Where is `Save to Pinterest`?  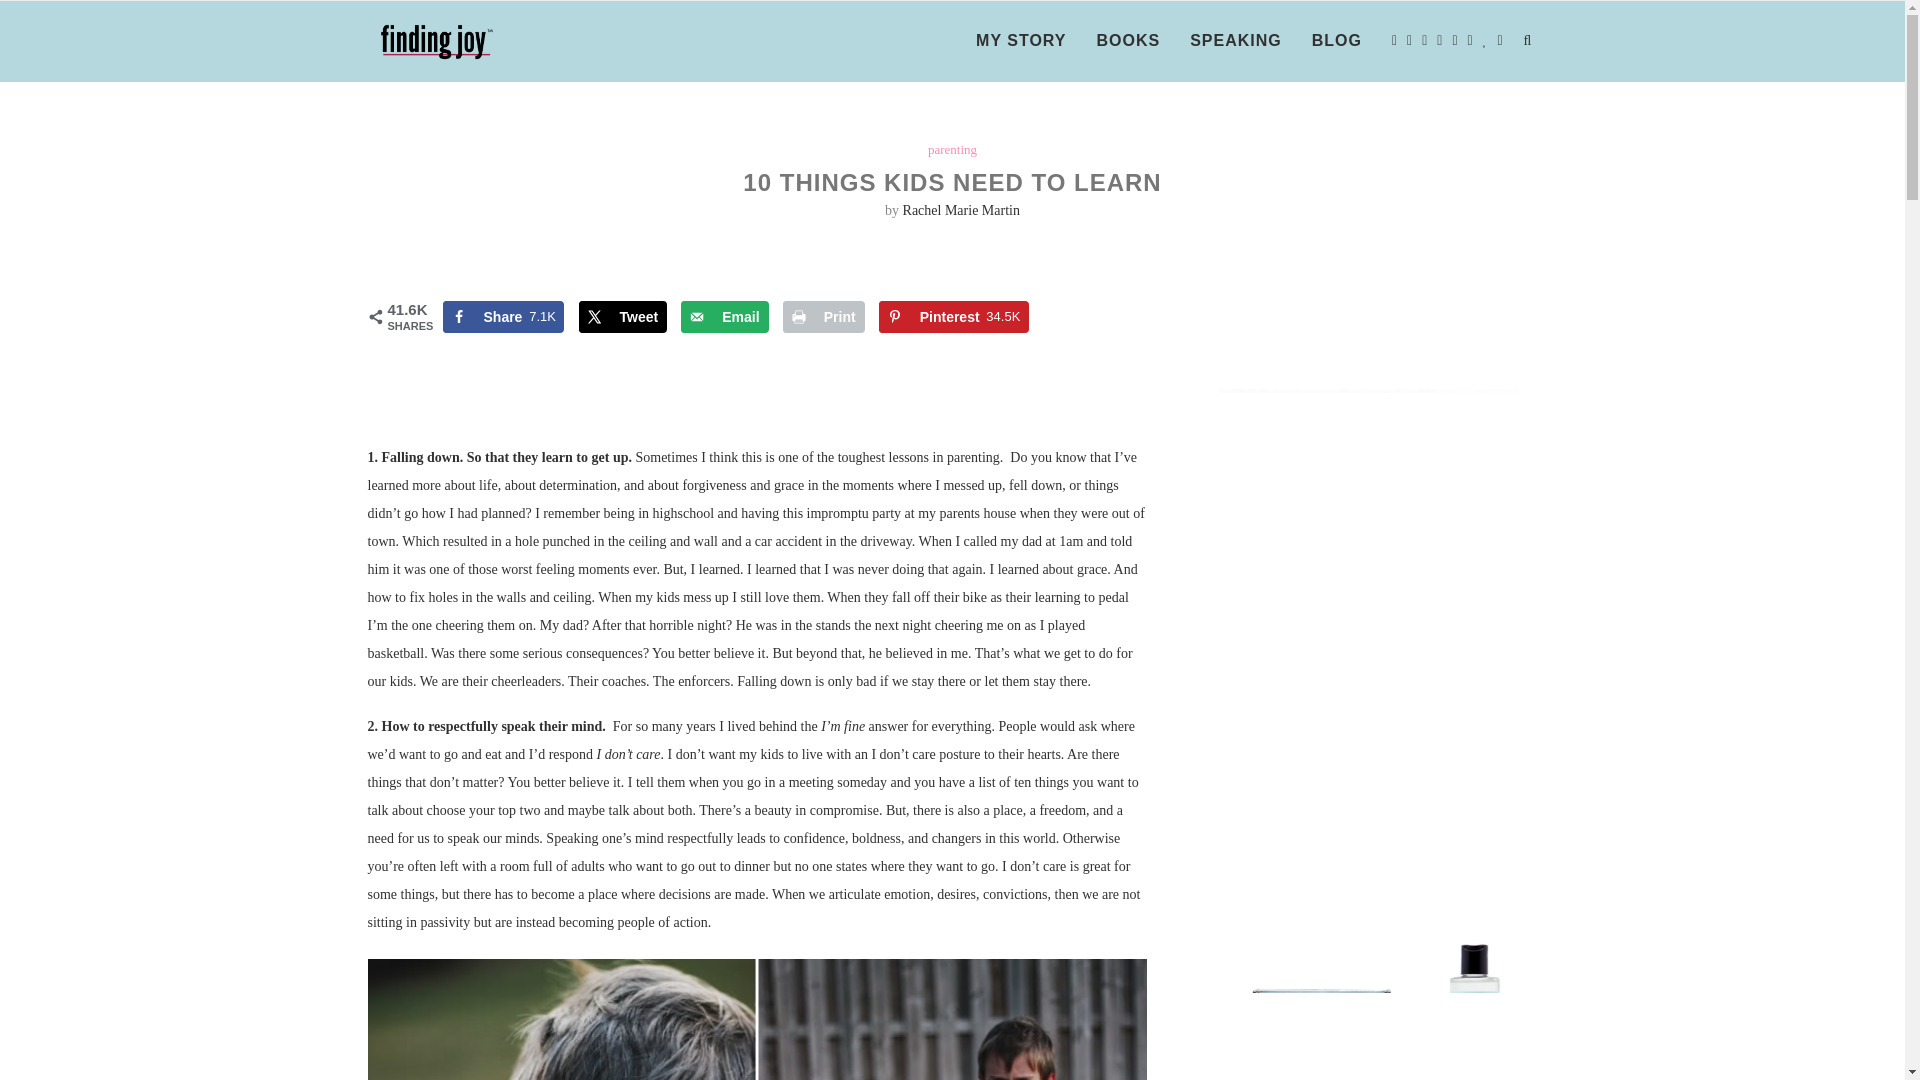 Save to Pinterest is located at coordinates (1236, 41).